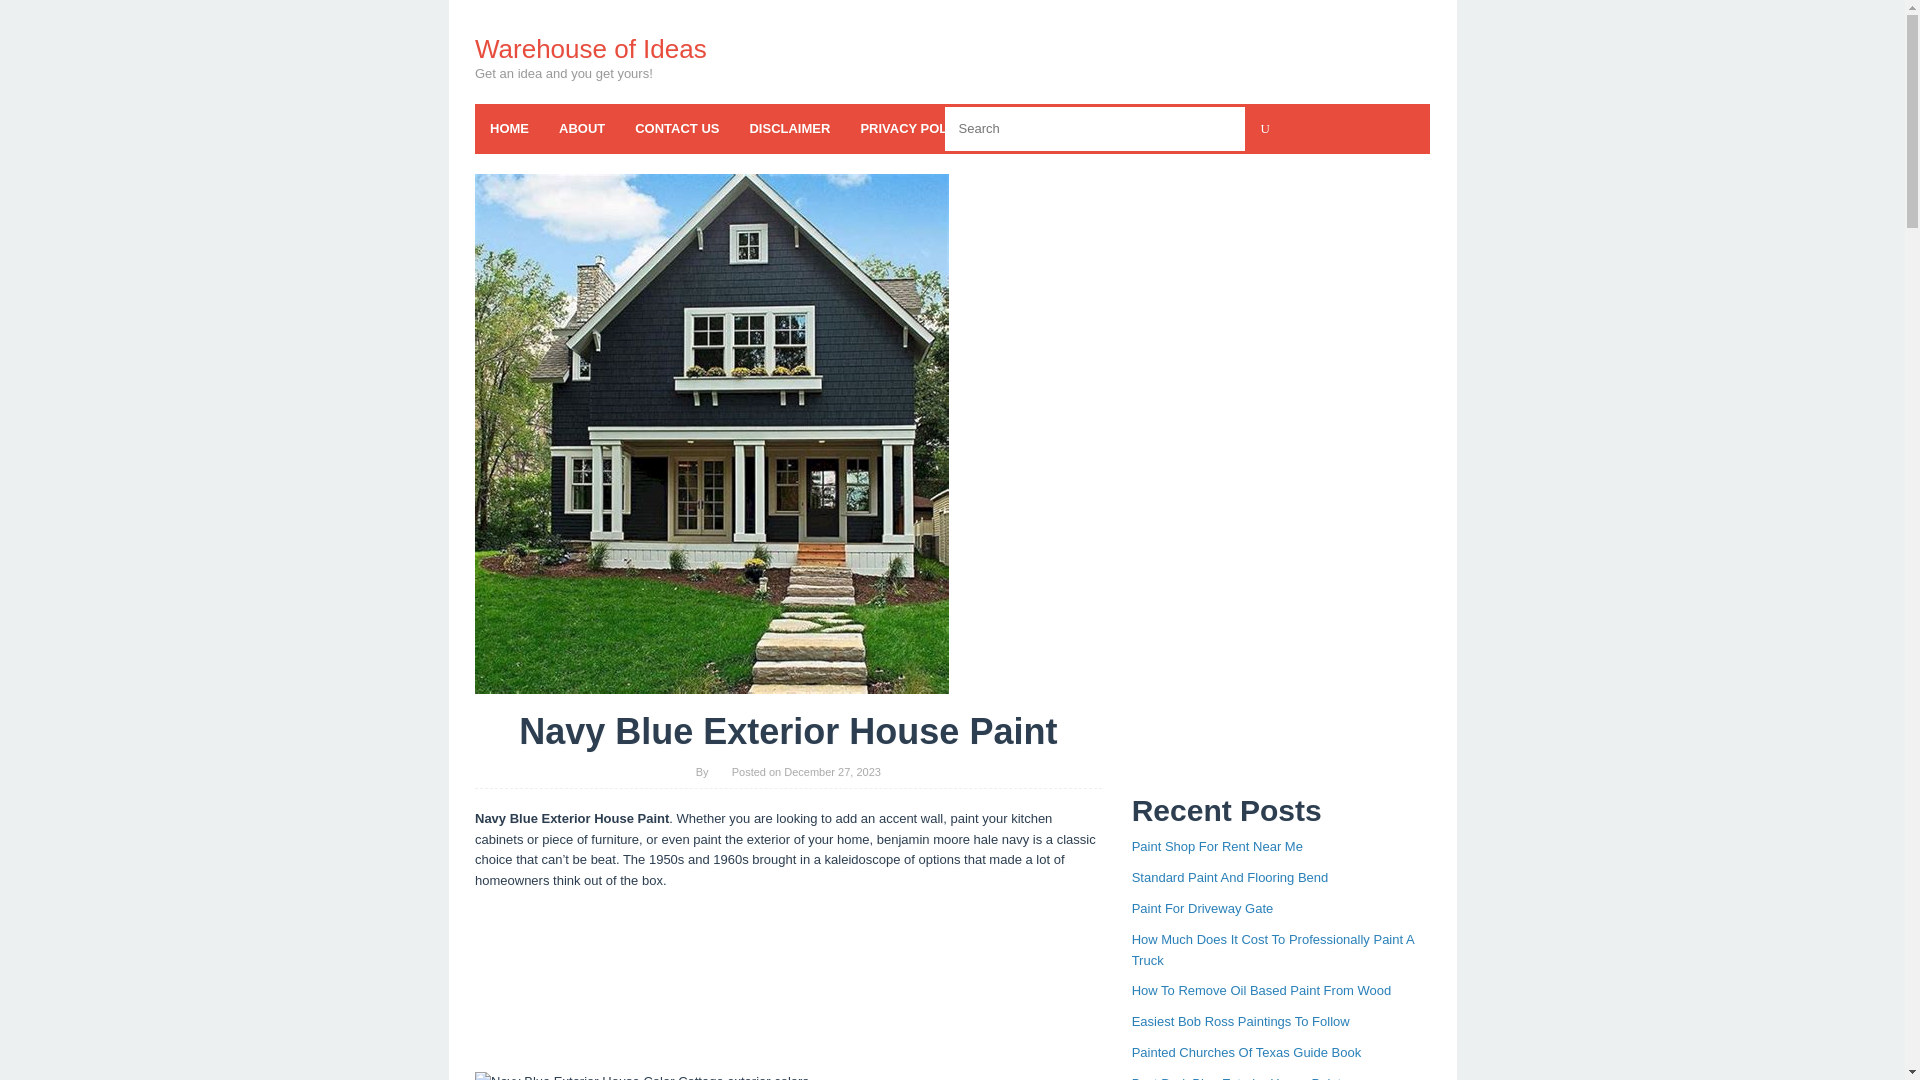  What do you see at coordinates (1246, 1052) in the screenshot?
I see `Painted Churches Of Texas Guide Book` at bounding box center [1246, 1052].